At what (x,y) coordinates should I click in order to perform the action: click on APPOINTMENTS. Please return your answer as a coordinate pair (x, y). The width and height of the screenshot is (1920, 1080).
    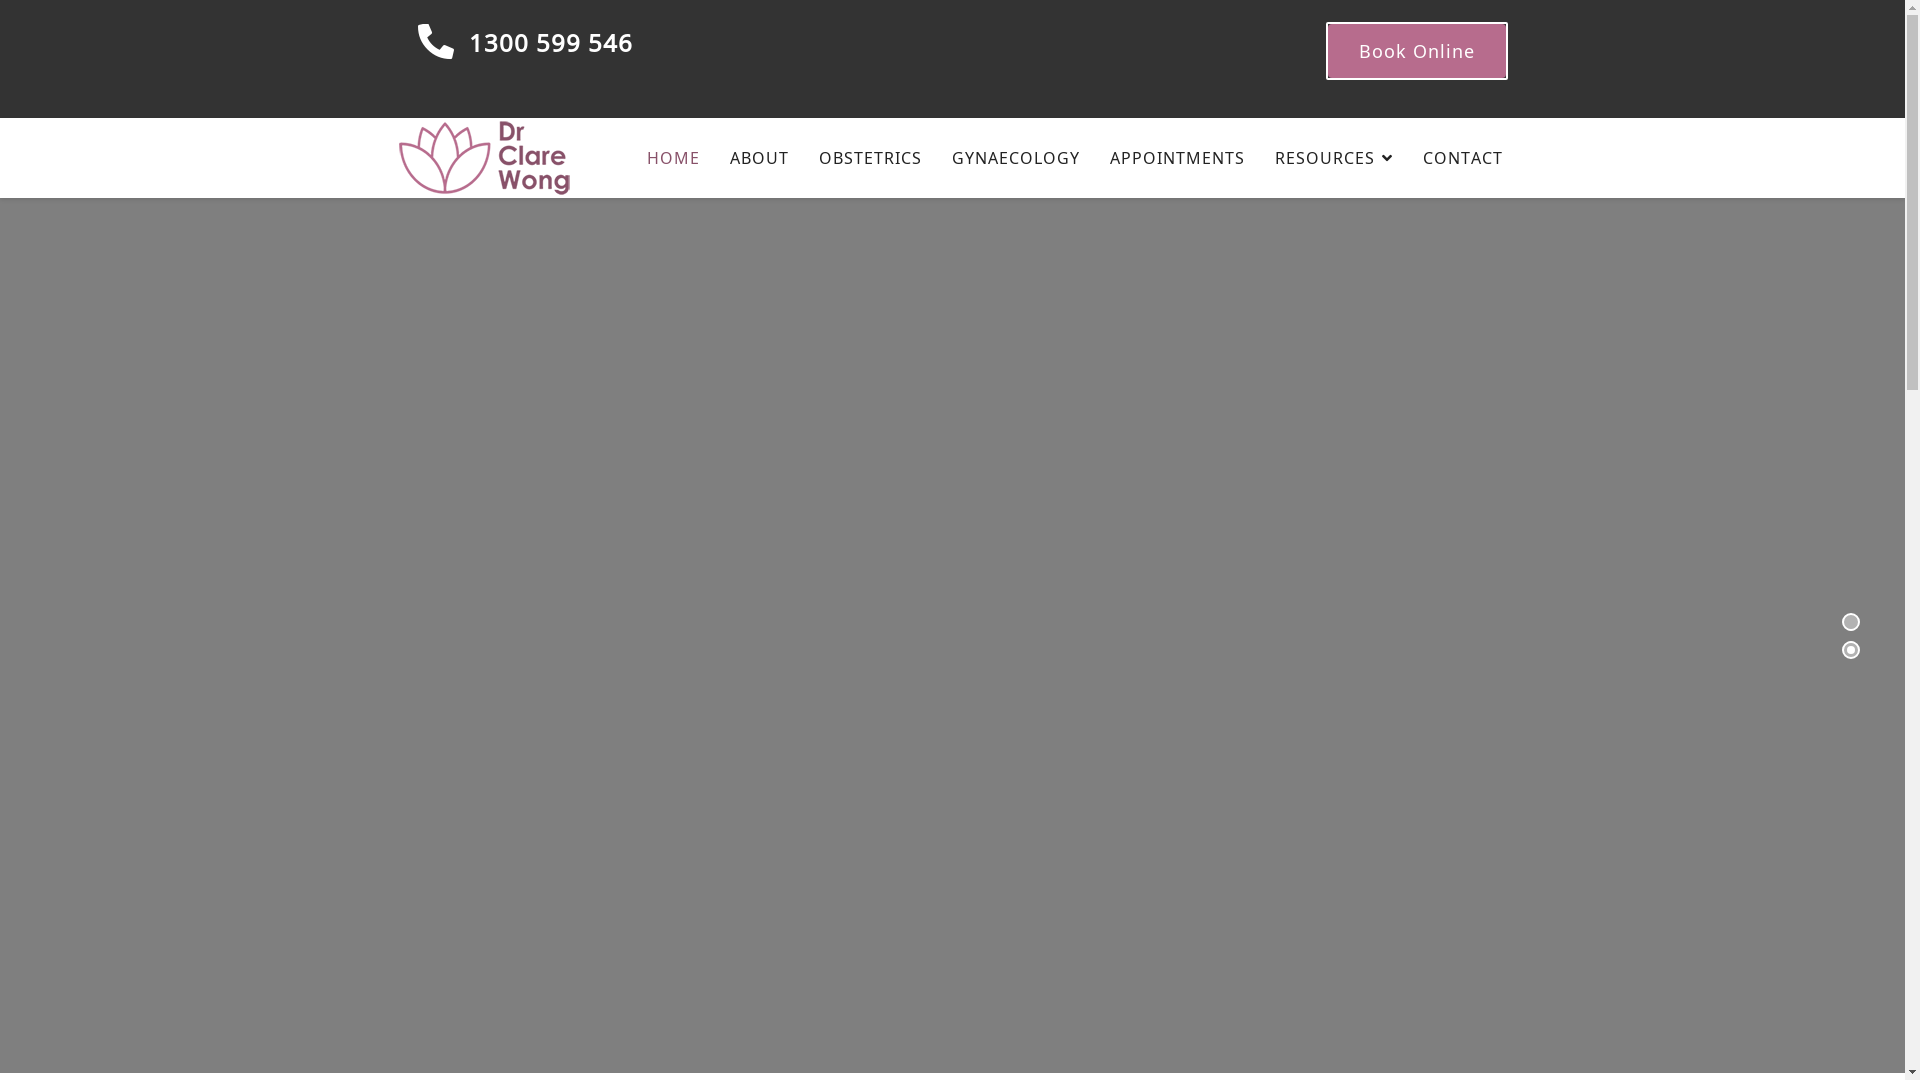
    Looking at the image, I should click on (1176, 158).